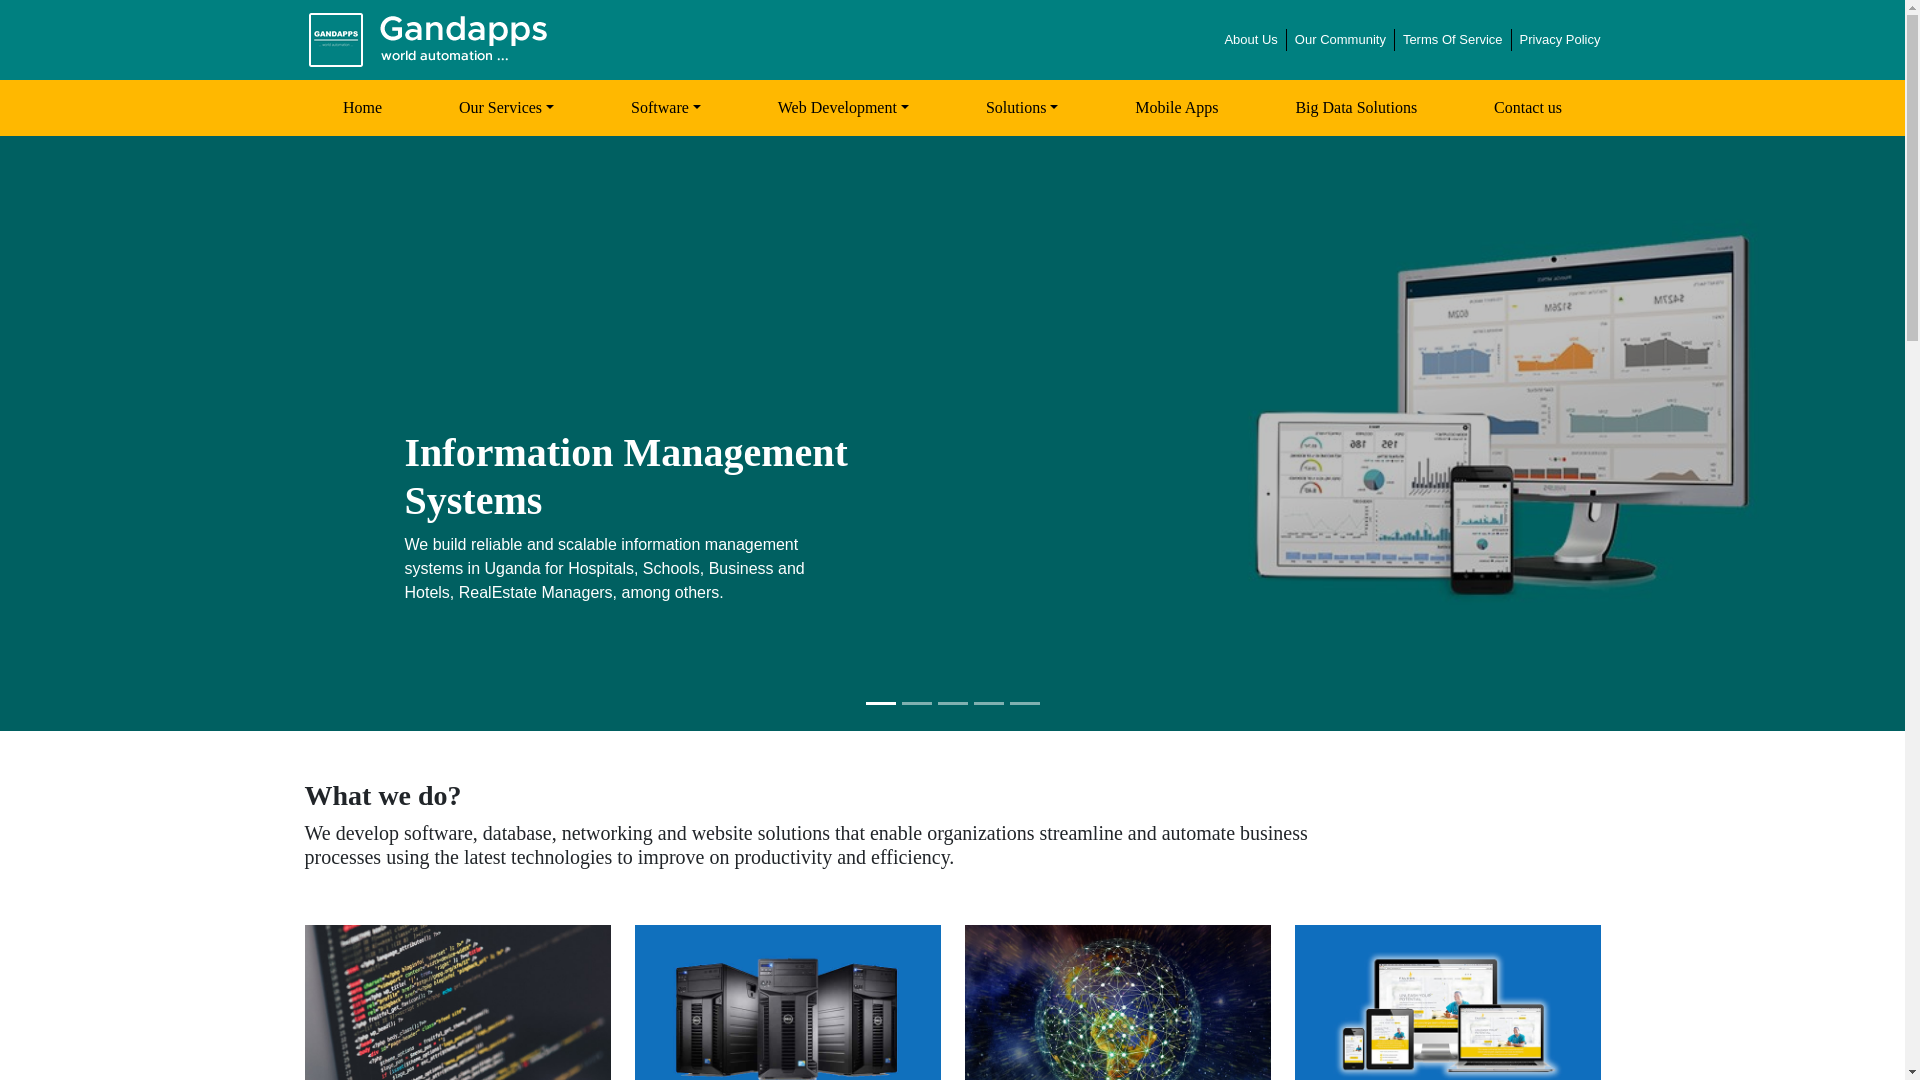 The width and height of the screenshot is (1920, 1080). Describe the element at coordinates (842, 108) in the screenshot. I see `Web Development` at that location.